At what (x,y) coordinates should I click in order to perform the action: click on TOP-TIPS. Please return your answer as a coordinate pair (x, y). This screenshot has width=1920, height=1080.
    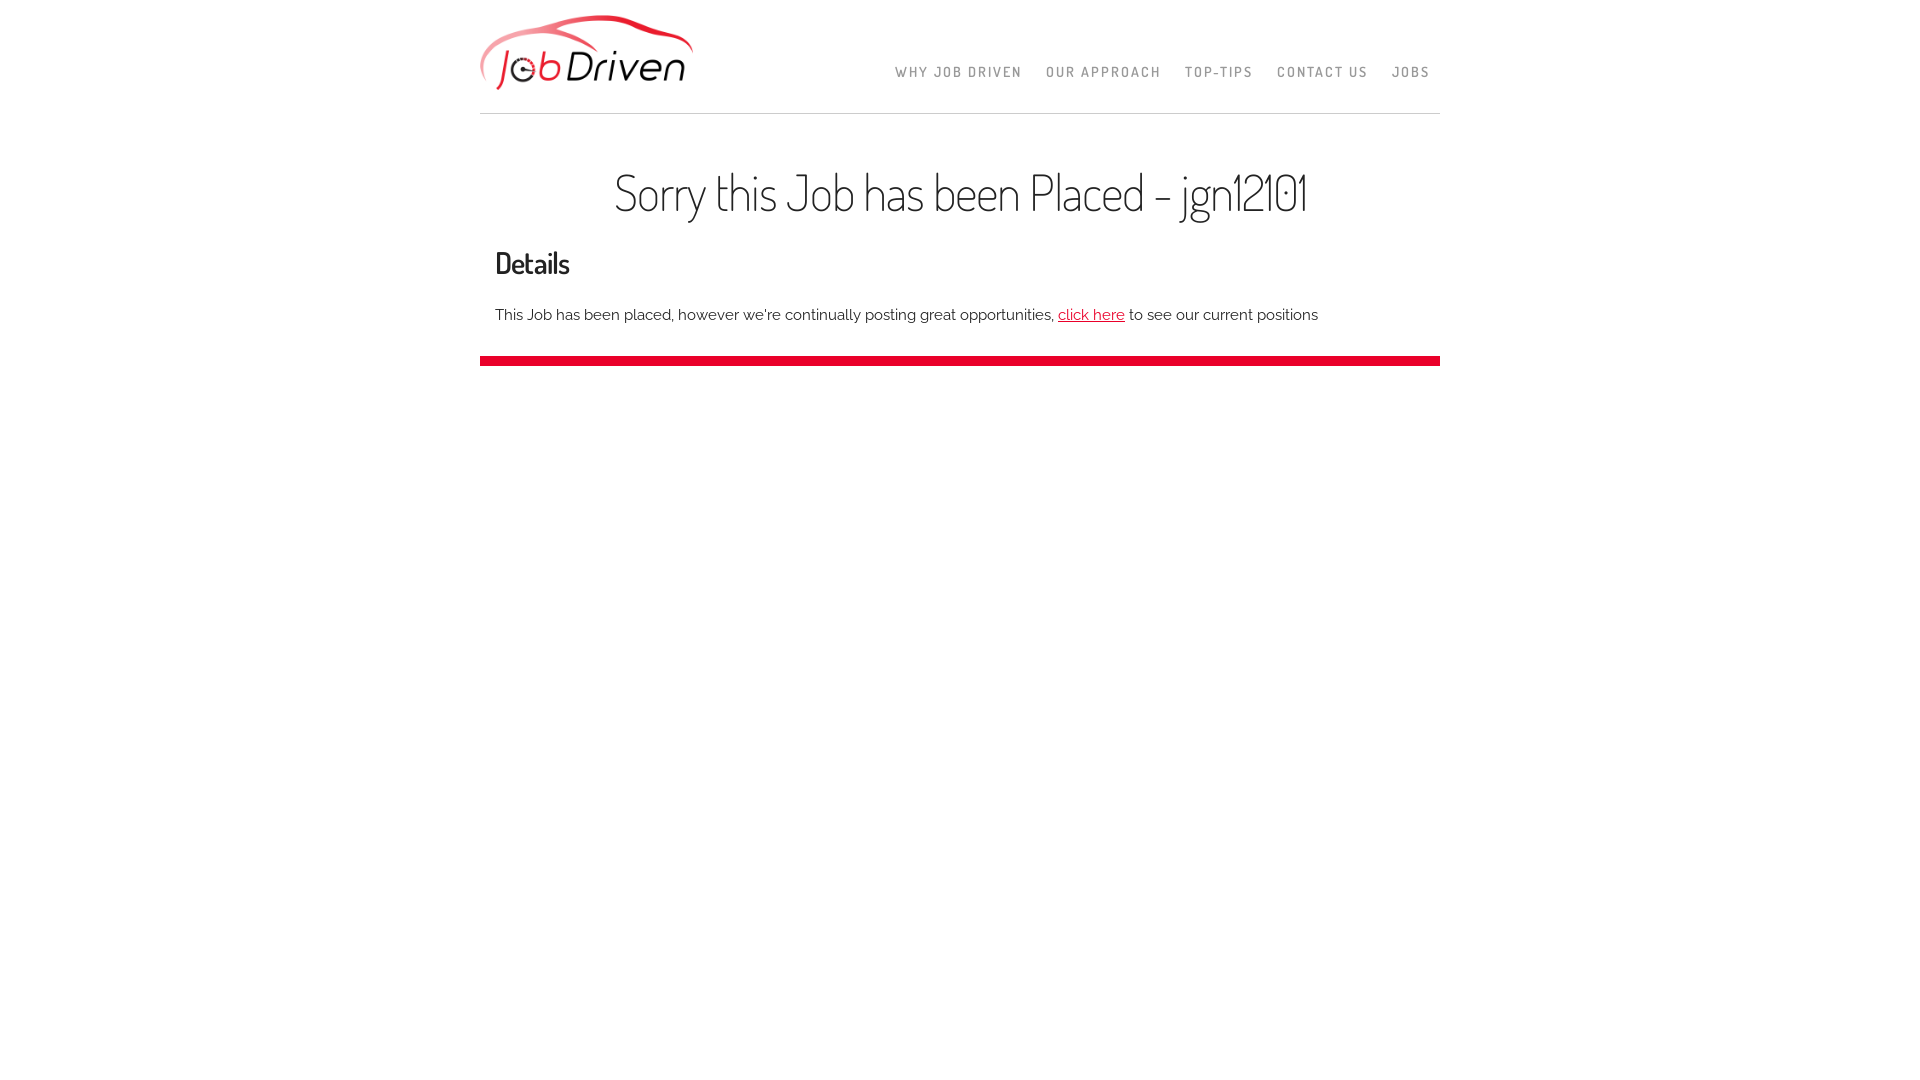
    Looking at the image, I should click on (1219, 72).